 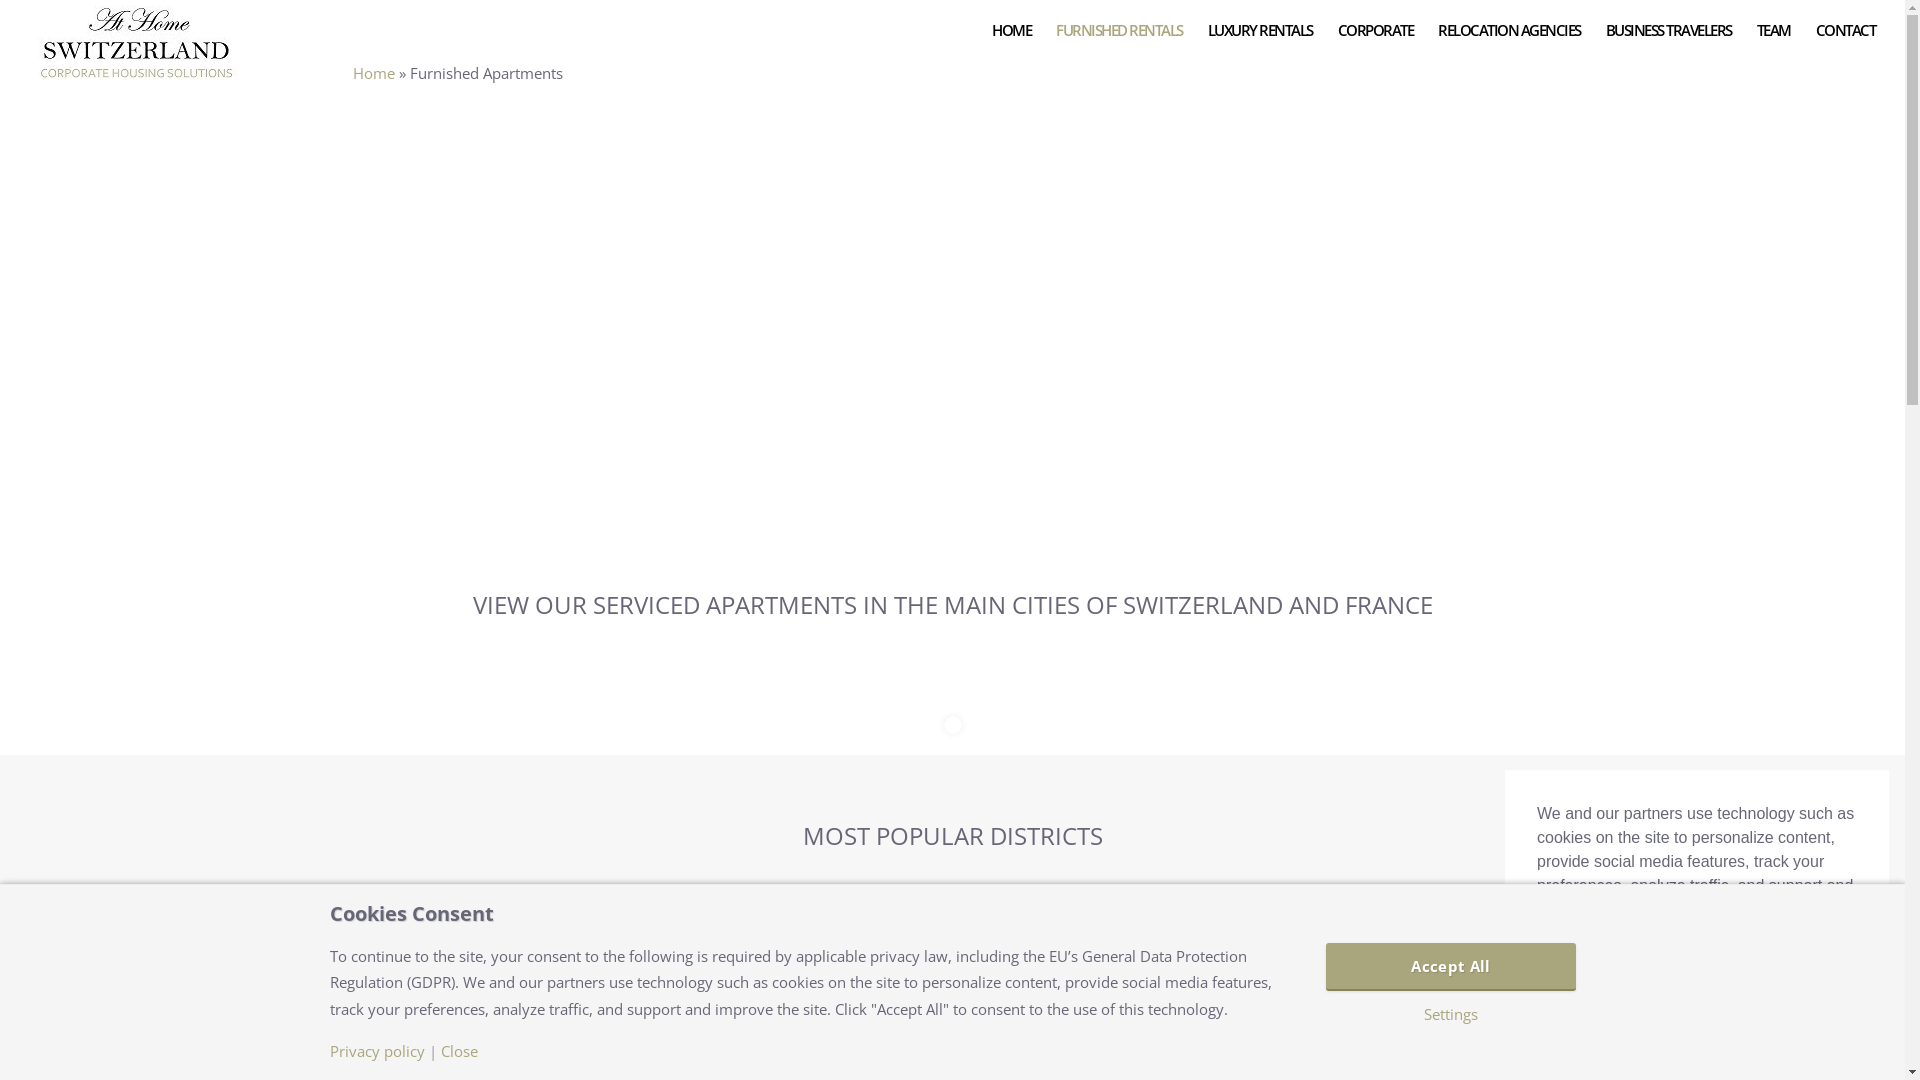 What do you see at coordinates (1619, 961) in the screenshot?
I see `see our Privacy Policy` at bounding box center [1619, 961].